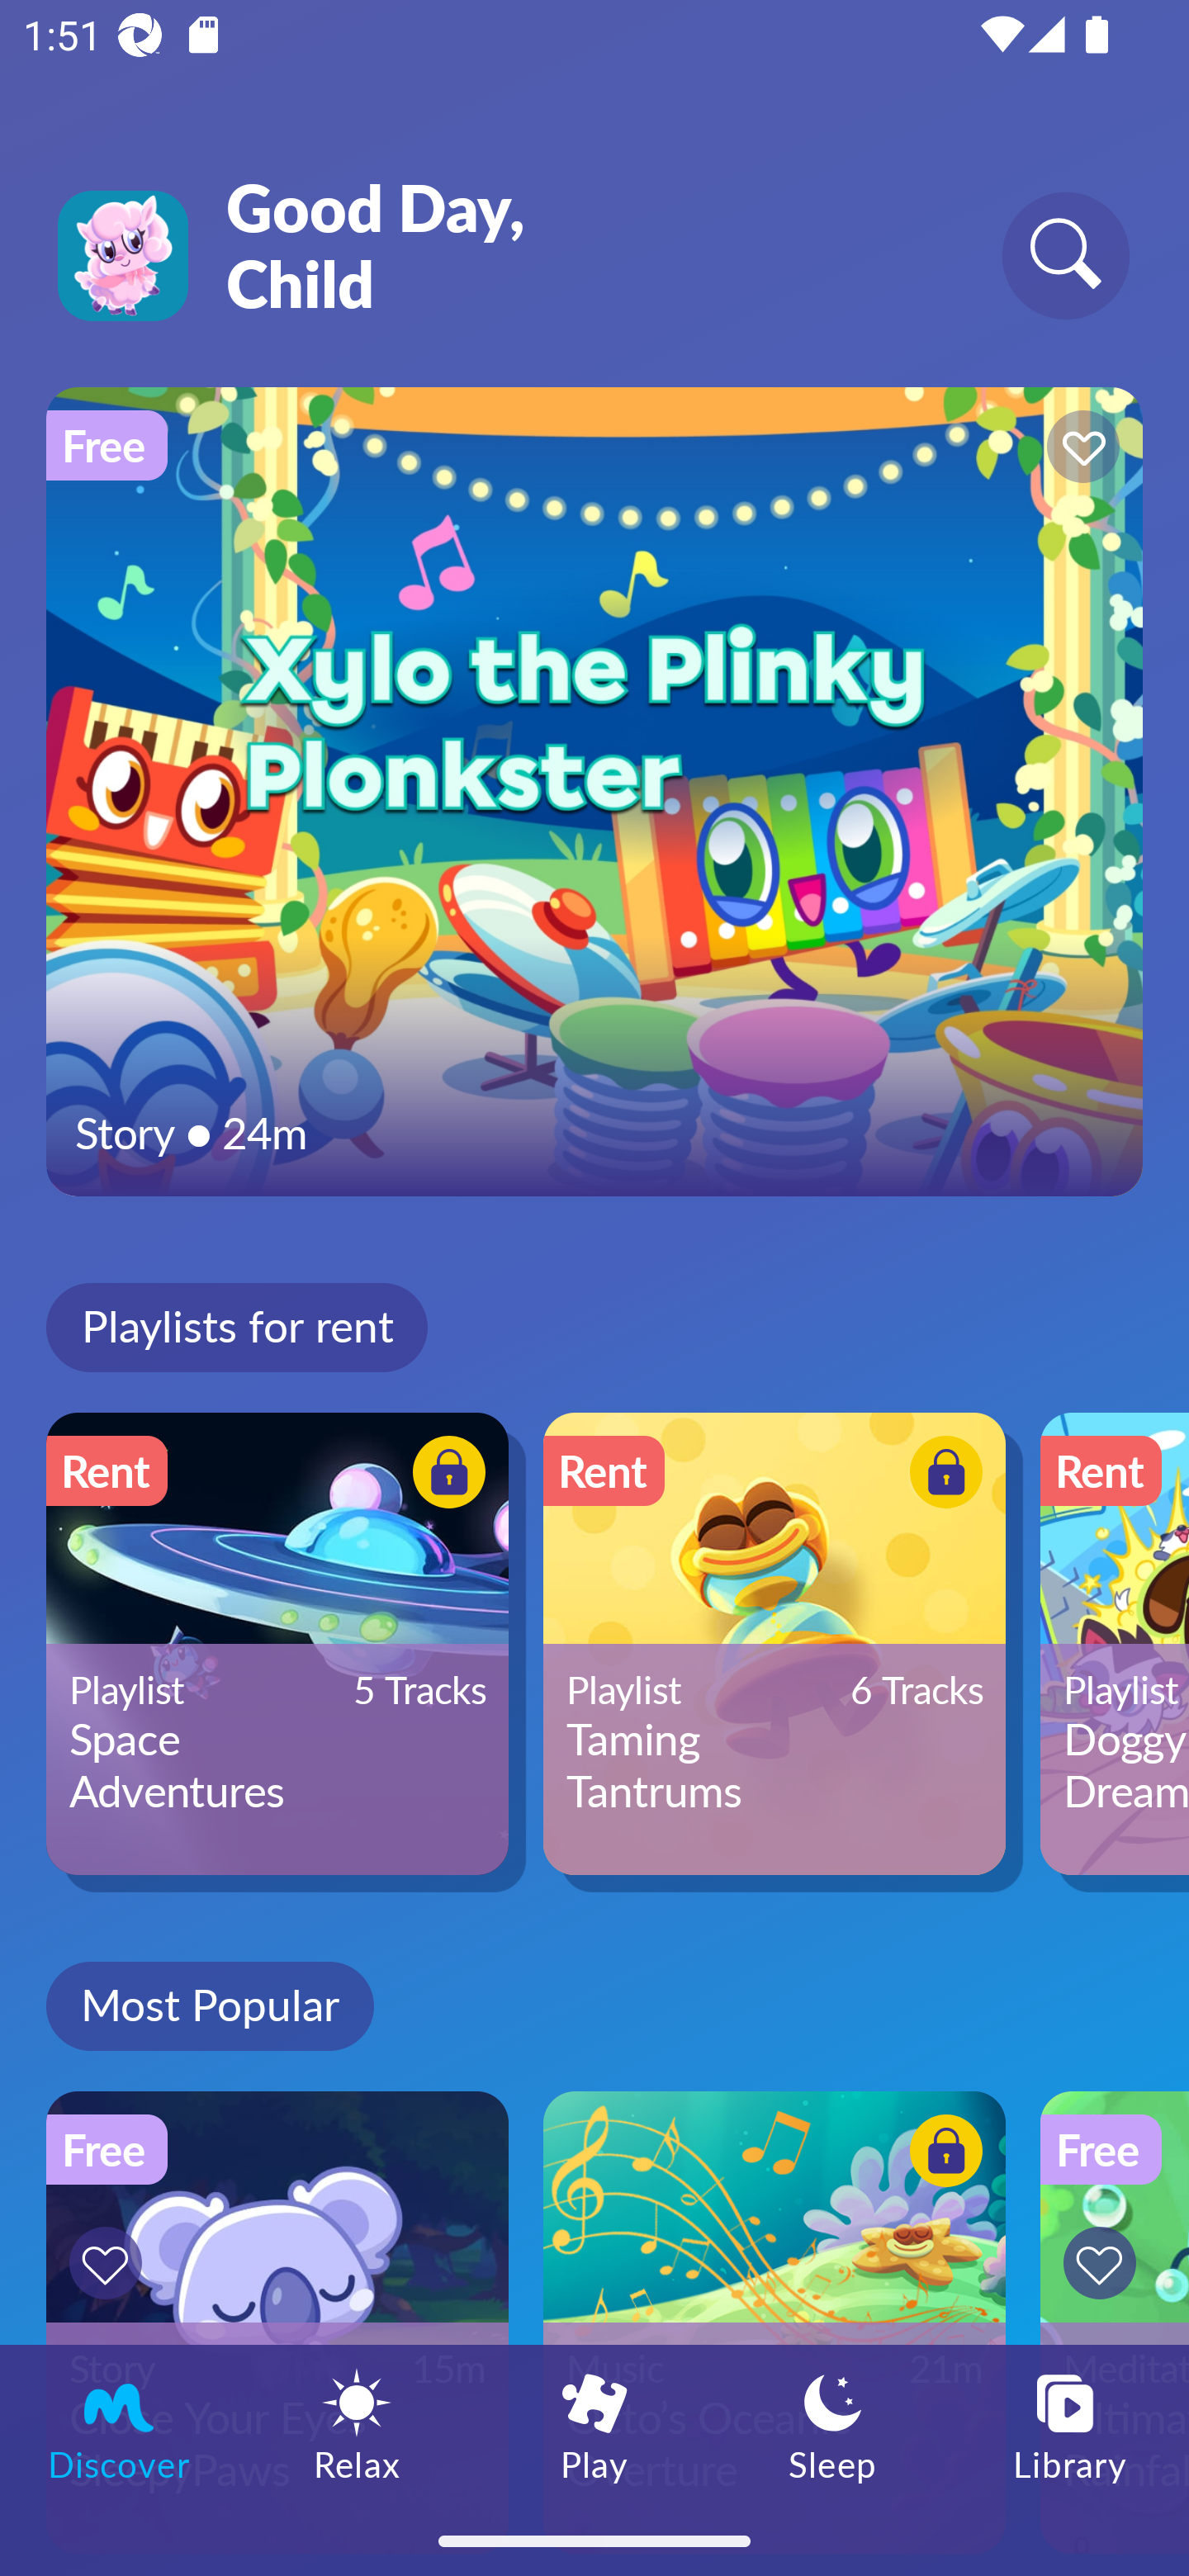 The height and width of the screenshot is (2576, 1189). Describe the element at coordinates (1078, 451) in the screenshot. I see `Button` at that location.